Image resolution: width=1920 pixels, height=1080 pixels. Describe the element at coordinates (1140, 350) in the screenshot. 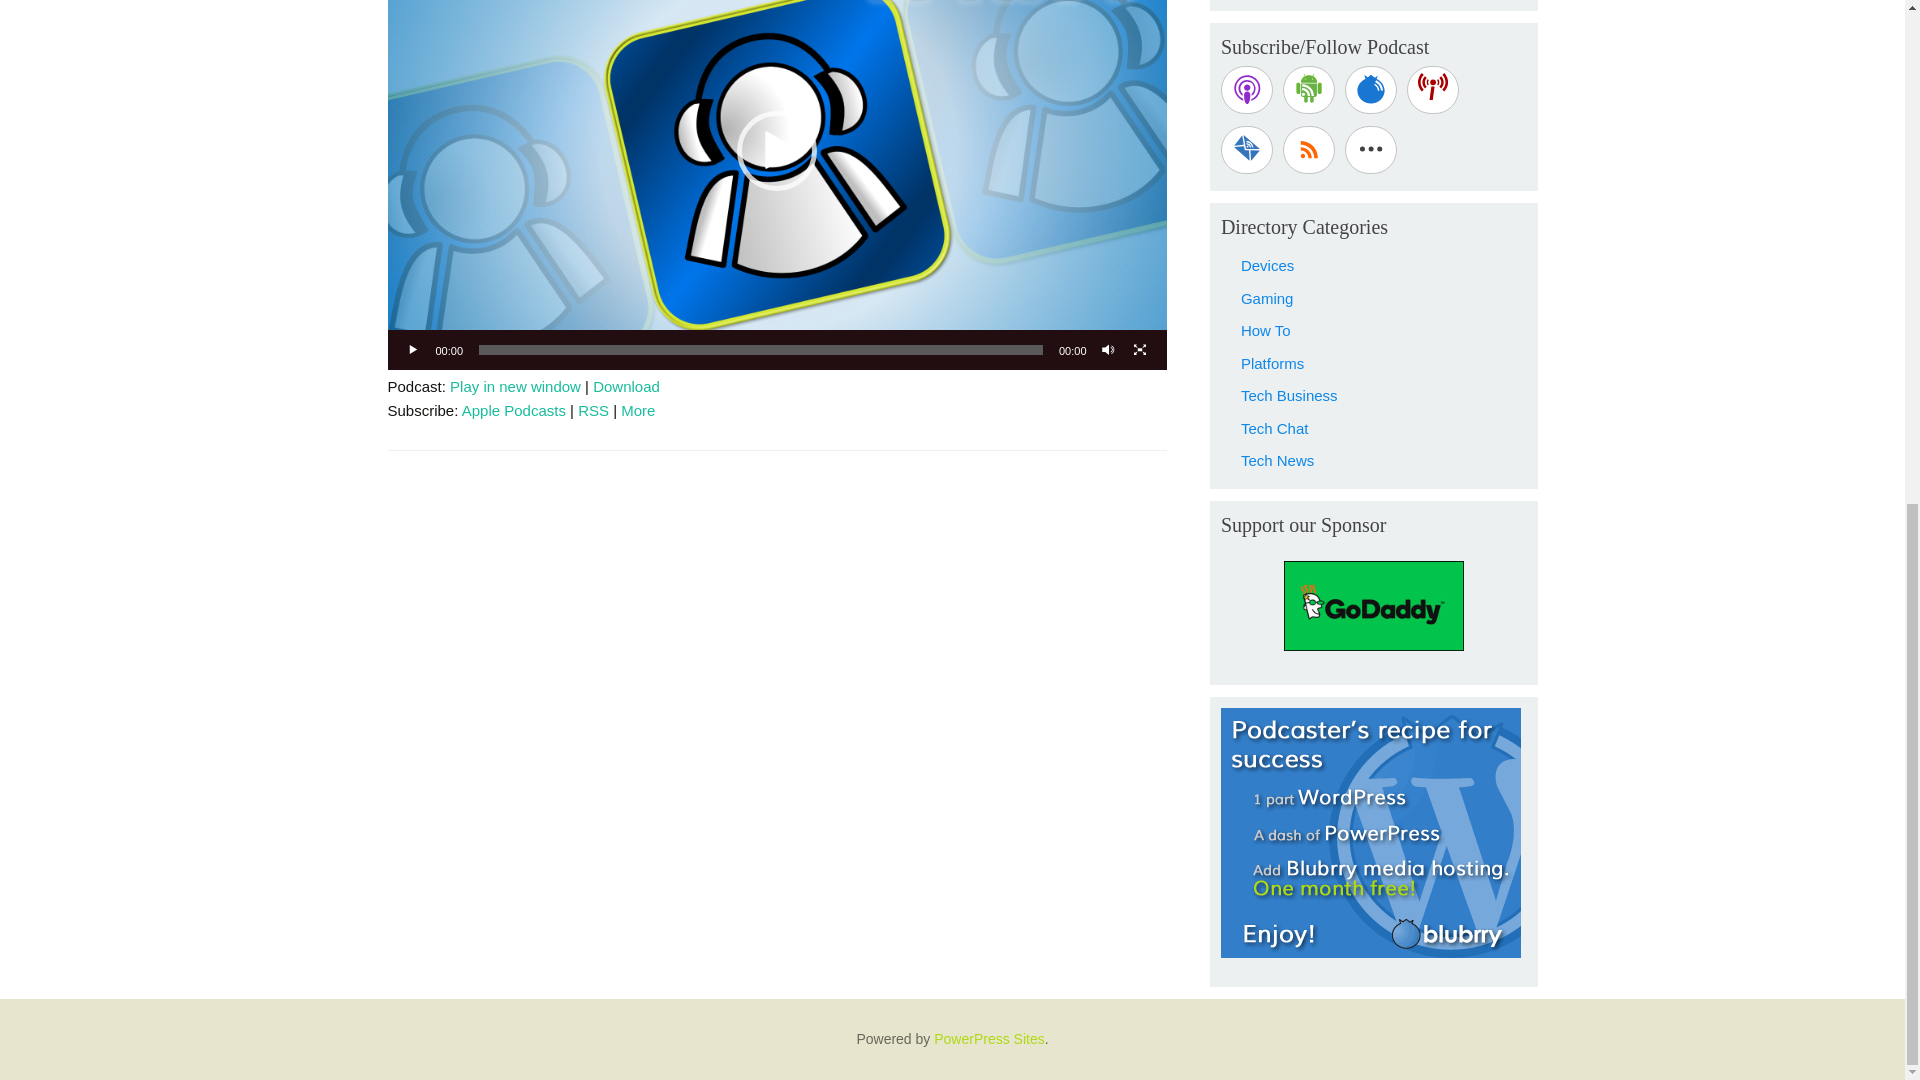

I see `Fullscreen` at that location.